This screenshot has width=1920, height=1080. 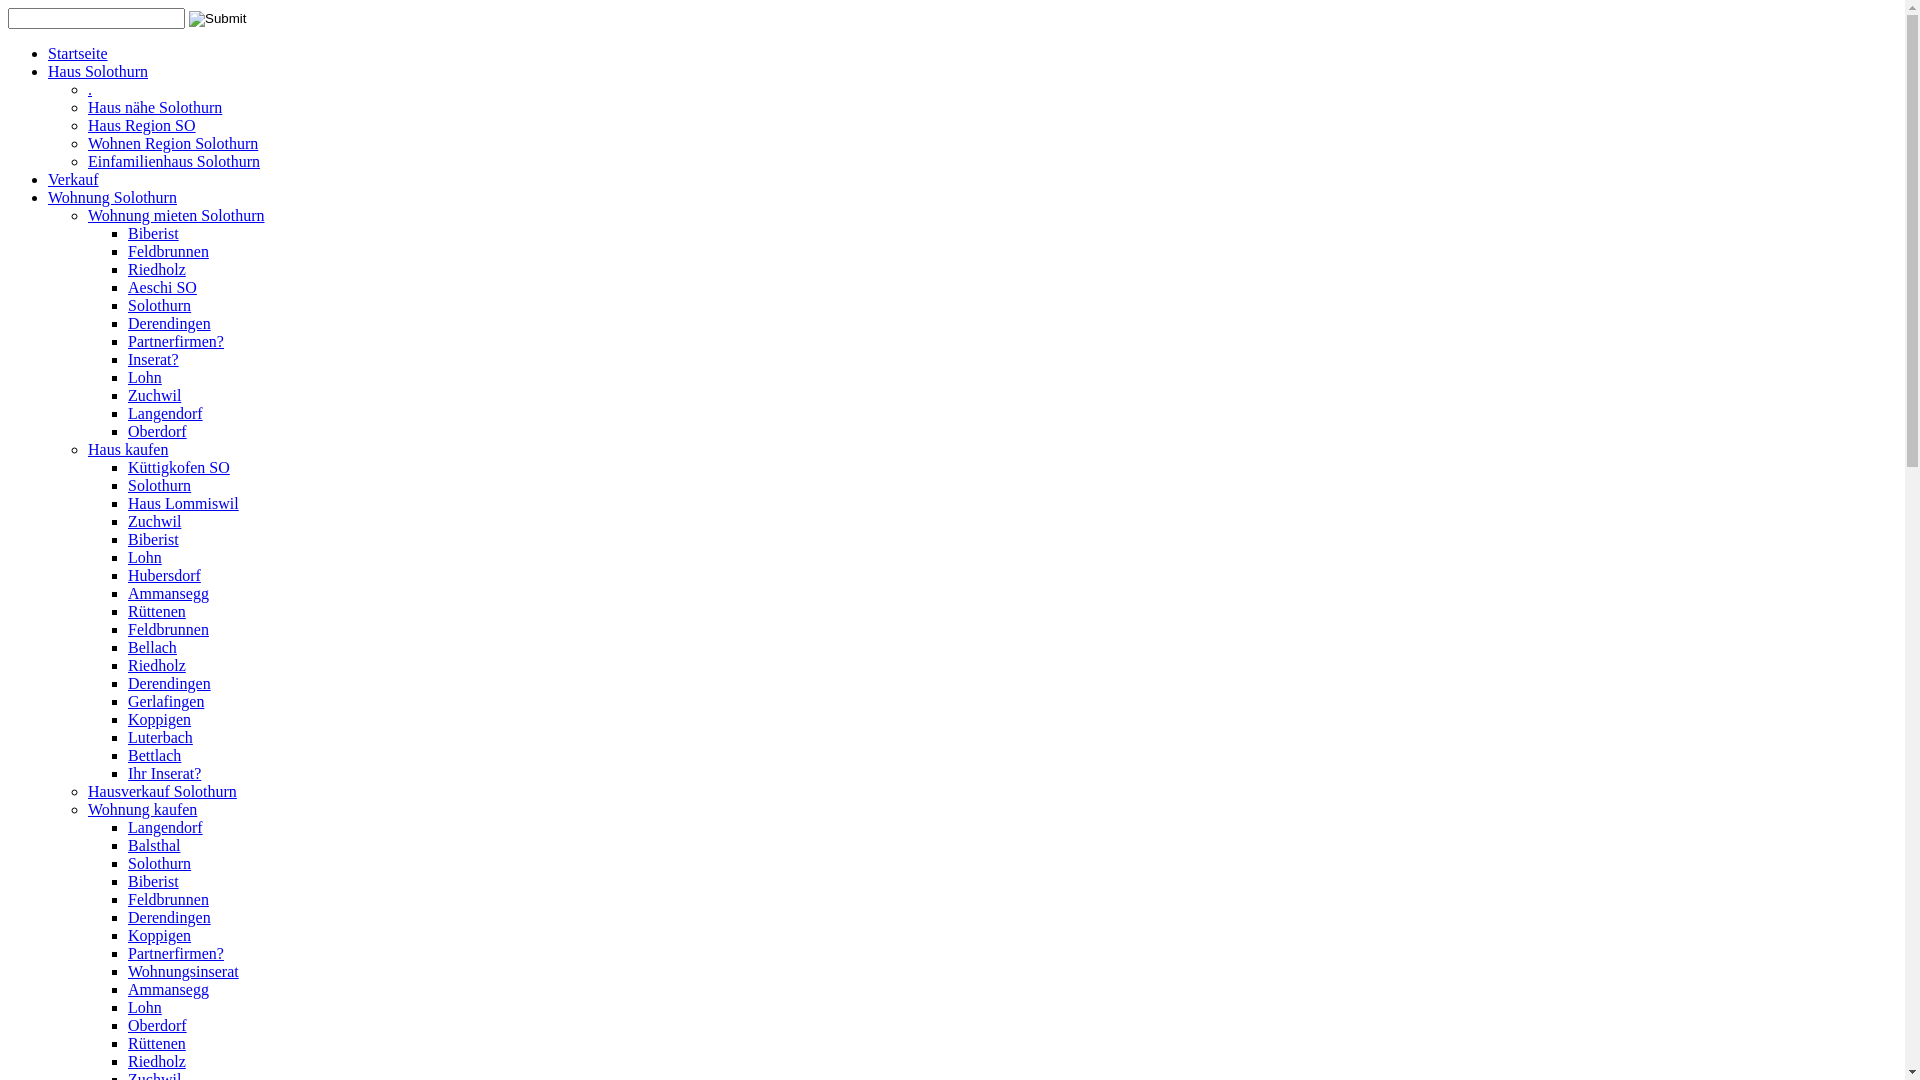 What do you see at coordinates (152, 648) in the screenshot?
I see `Bellach` at bounding box center [152, 648].